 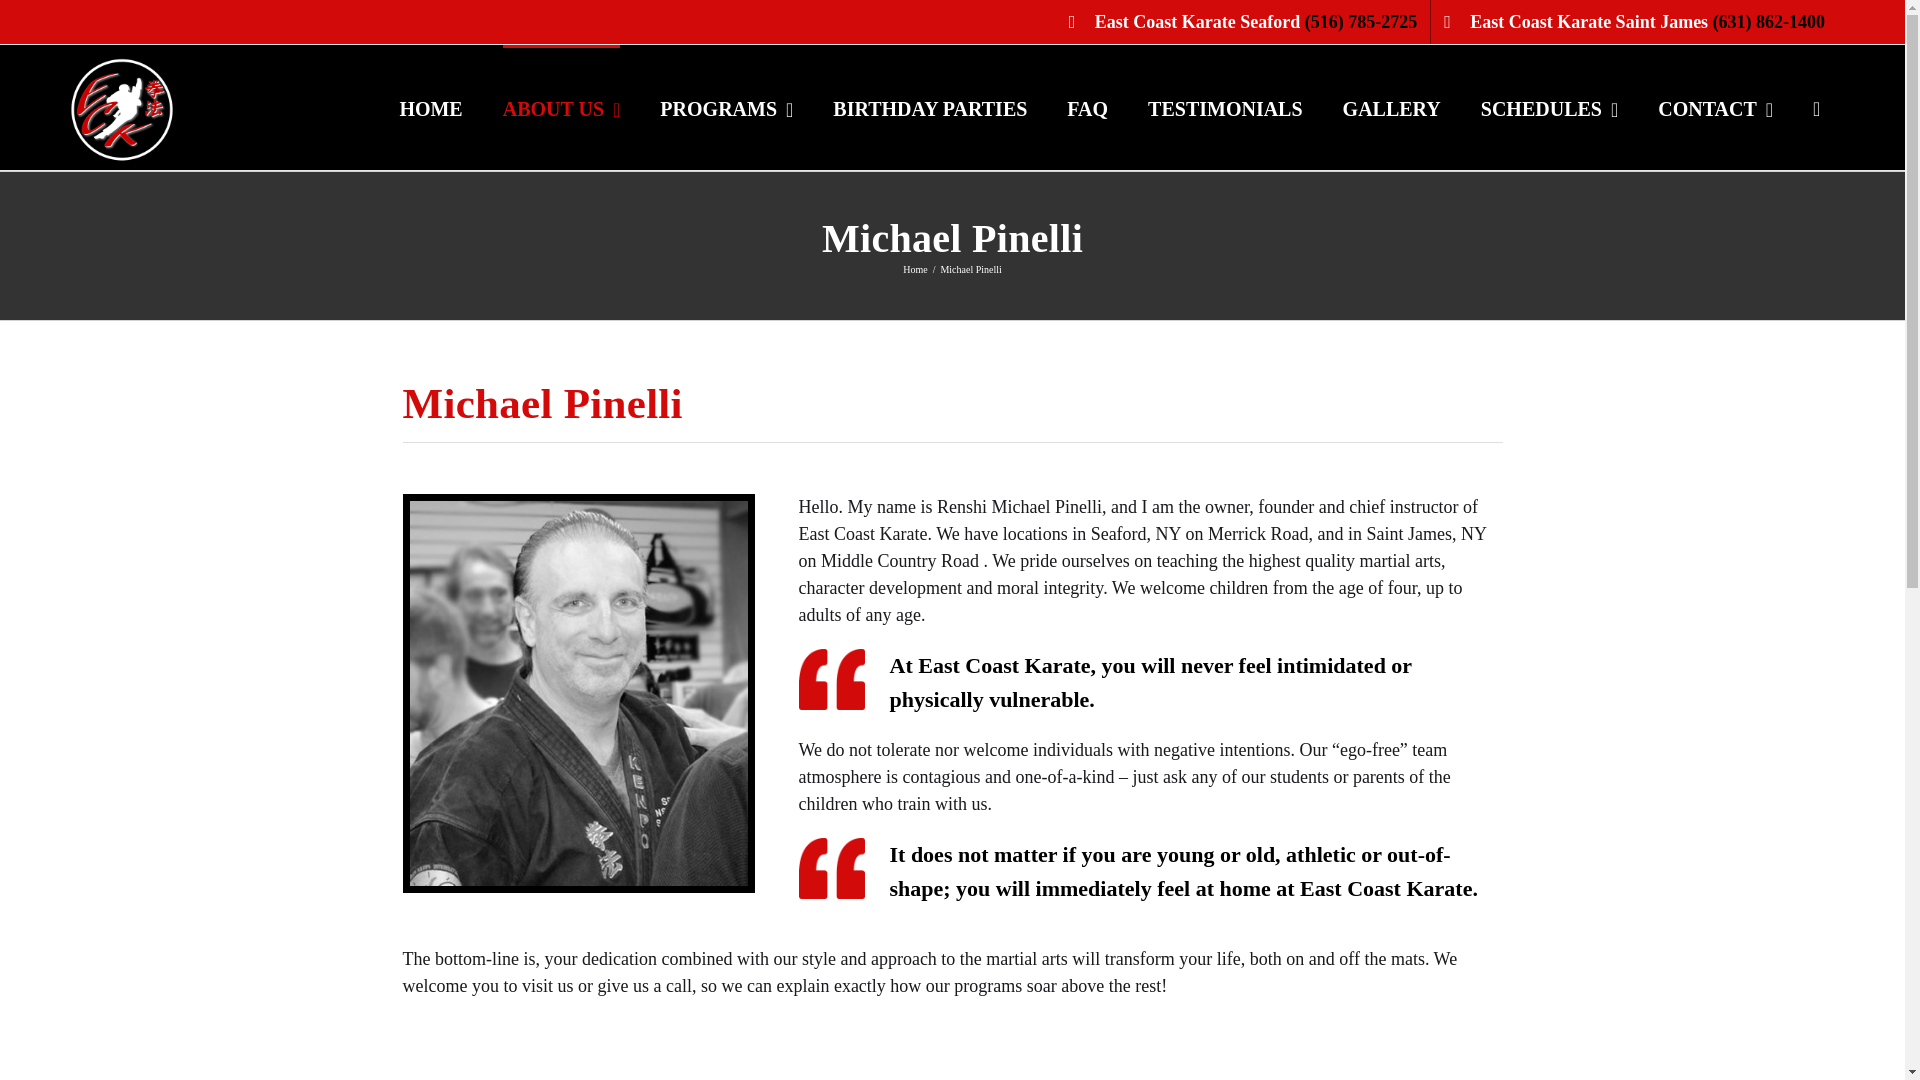 What do you see at coordinates (1715, 107) in the screenshot?
I see `CONTACT` at bounding box center [1715, 107].